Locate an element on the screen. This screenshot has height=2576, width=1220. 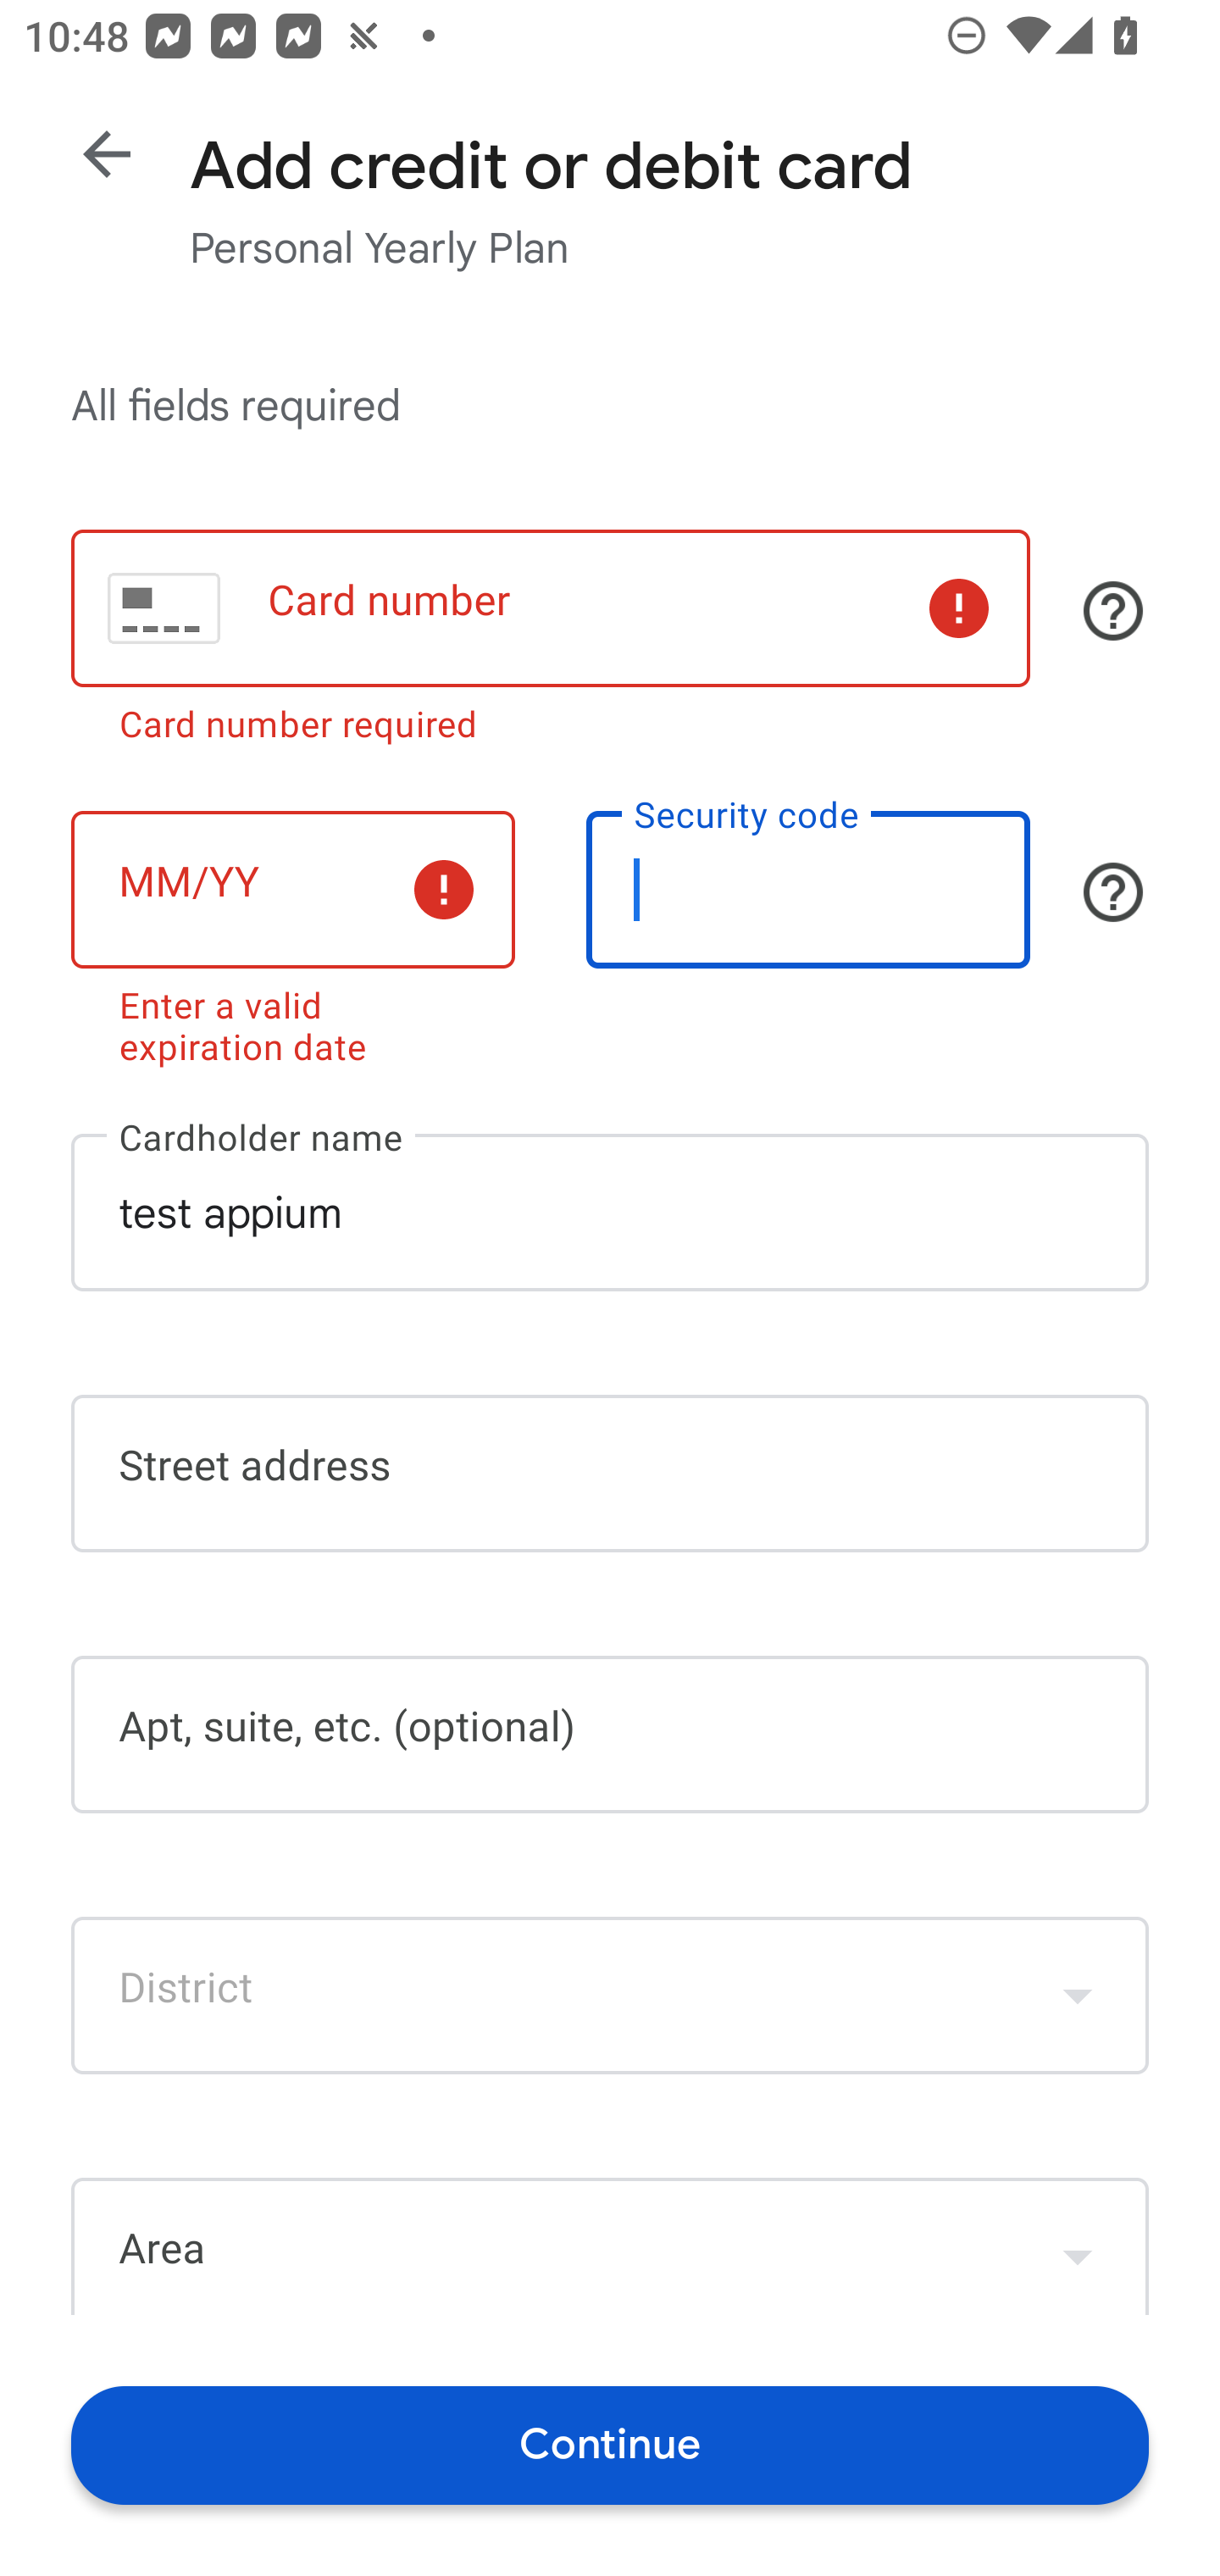
Back is located at coordinates (107, 154).